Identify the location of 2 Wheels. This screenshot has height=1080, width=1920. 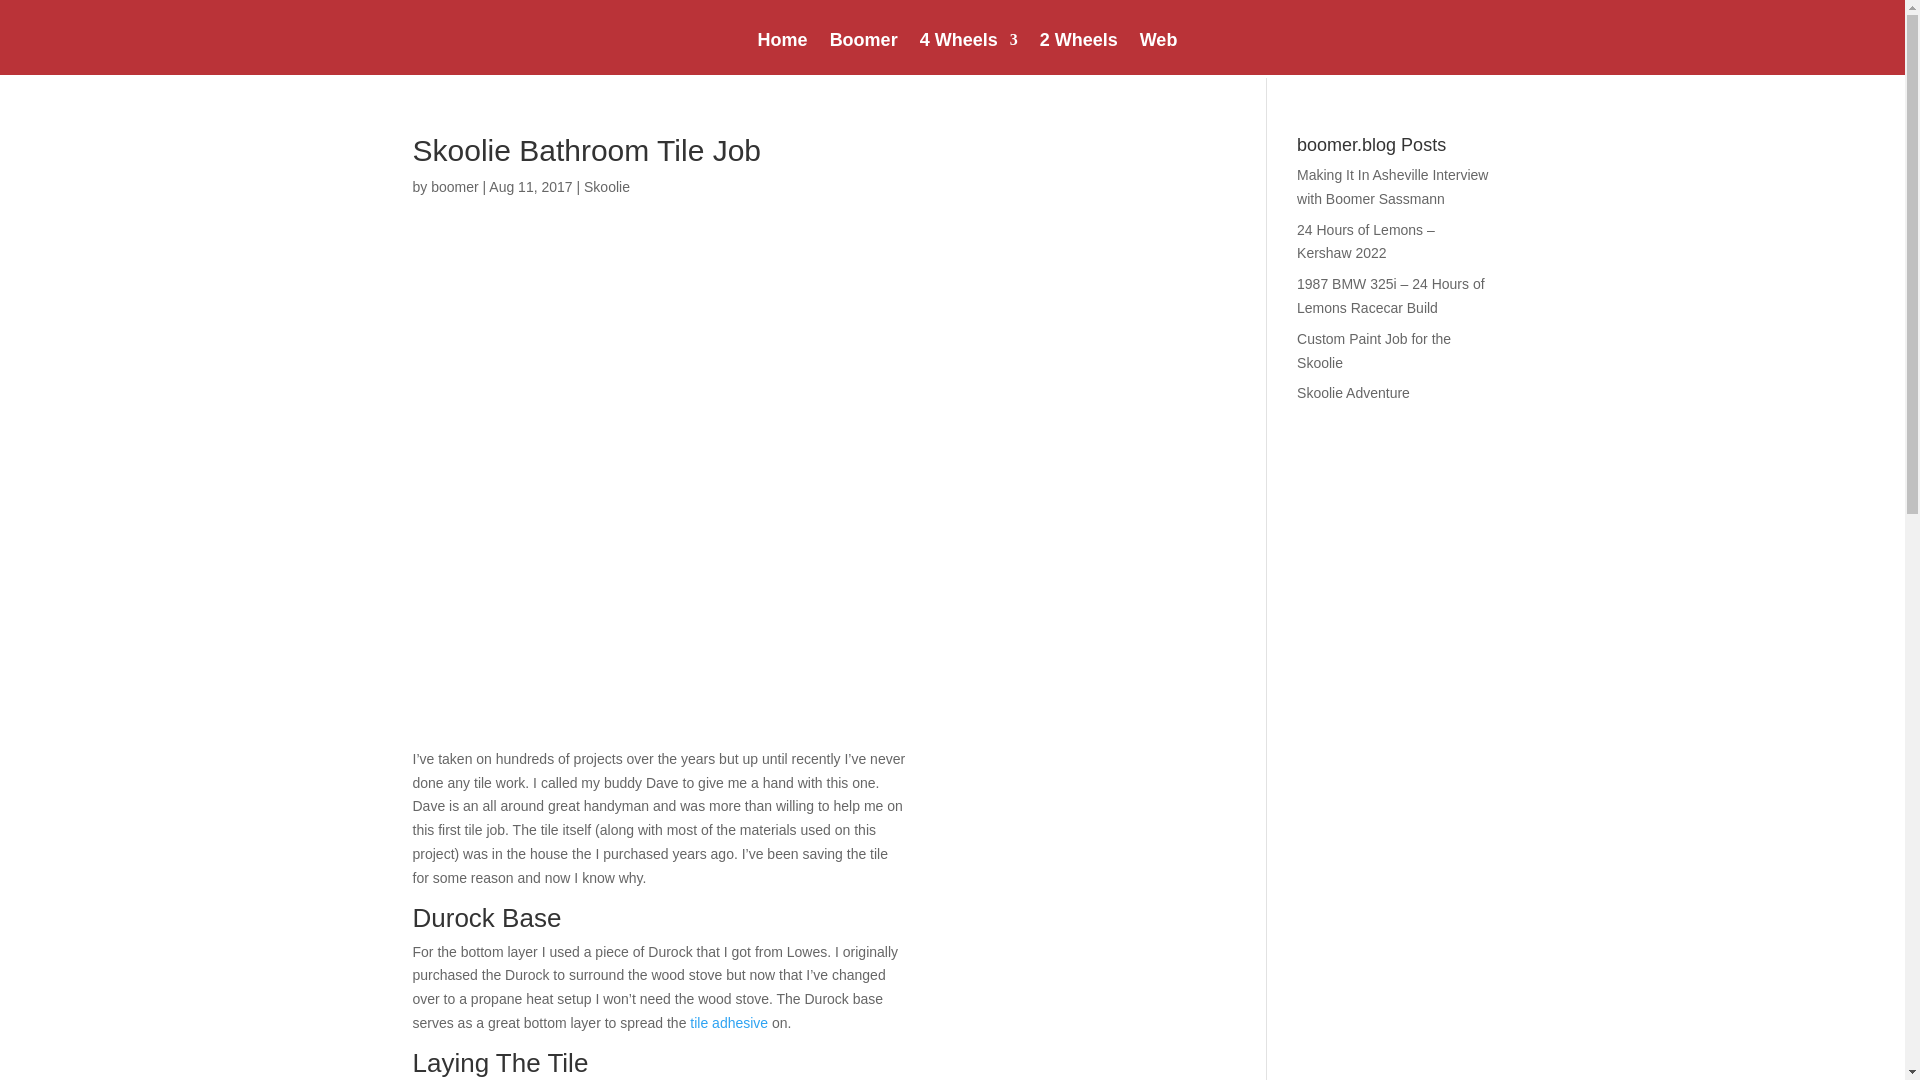
(1078, 40).